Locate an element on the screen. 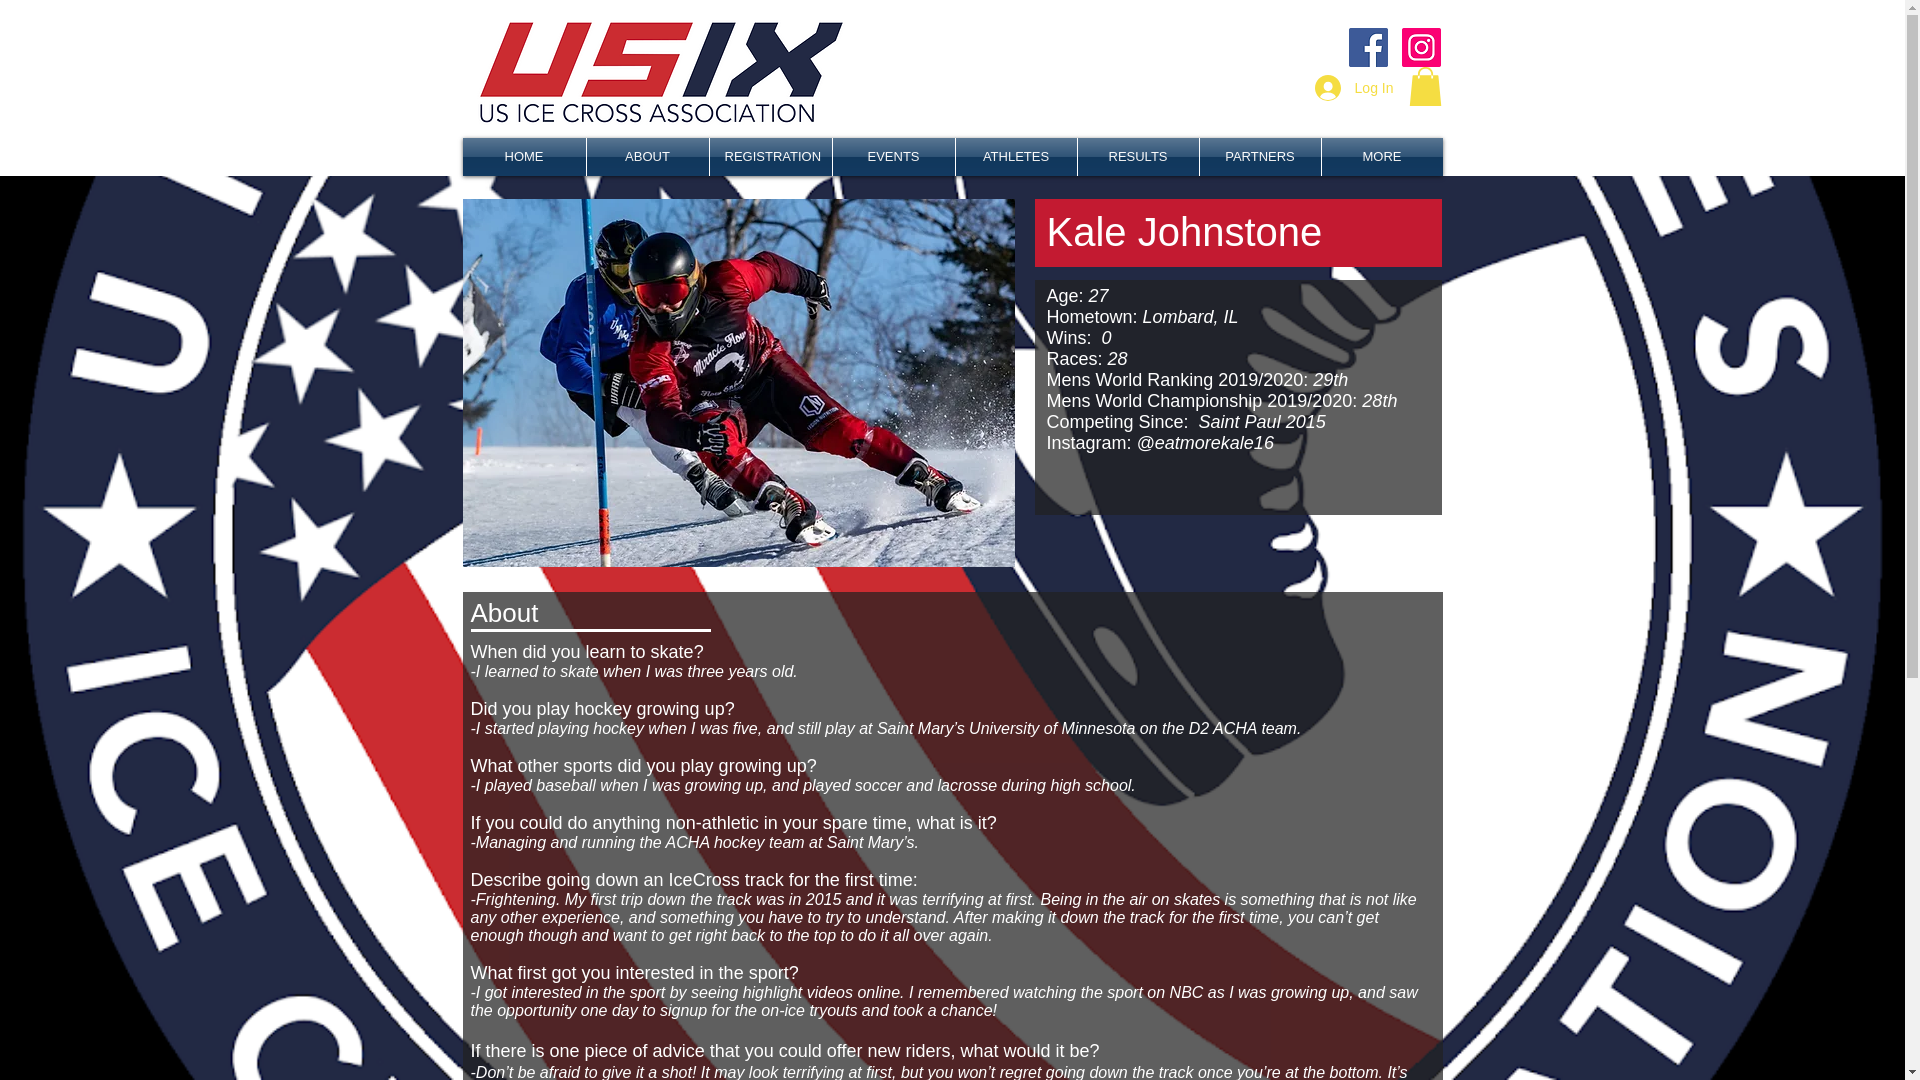 The width and height of the screenshot is (1920, 1080). PARTNERS is located at coordinates (1260, 157).